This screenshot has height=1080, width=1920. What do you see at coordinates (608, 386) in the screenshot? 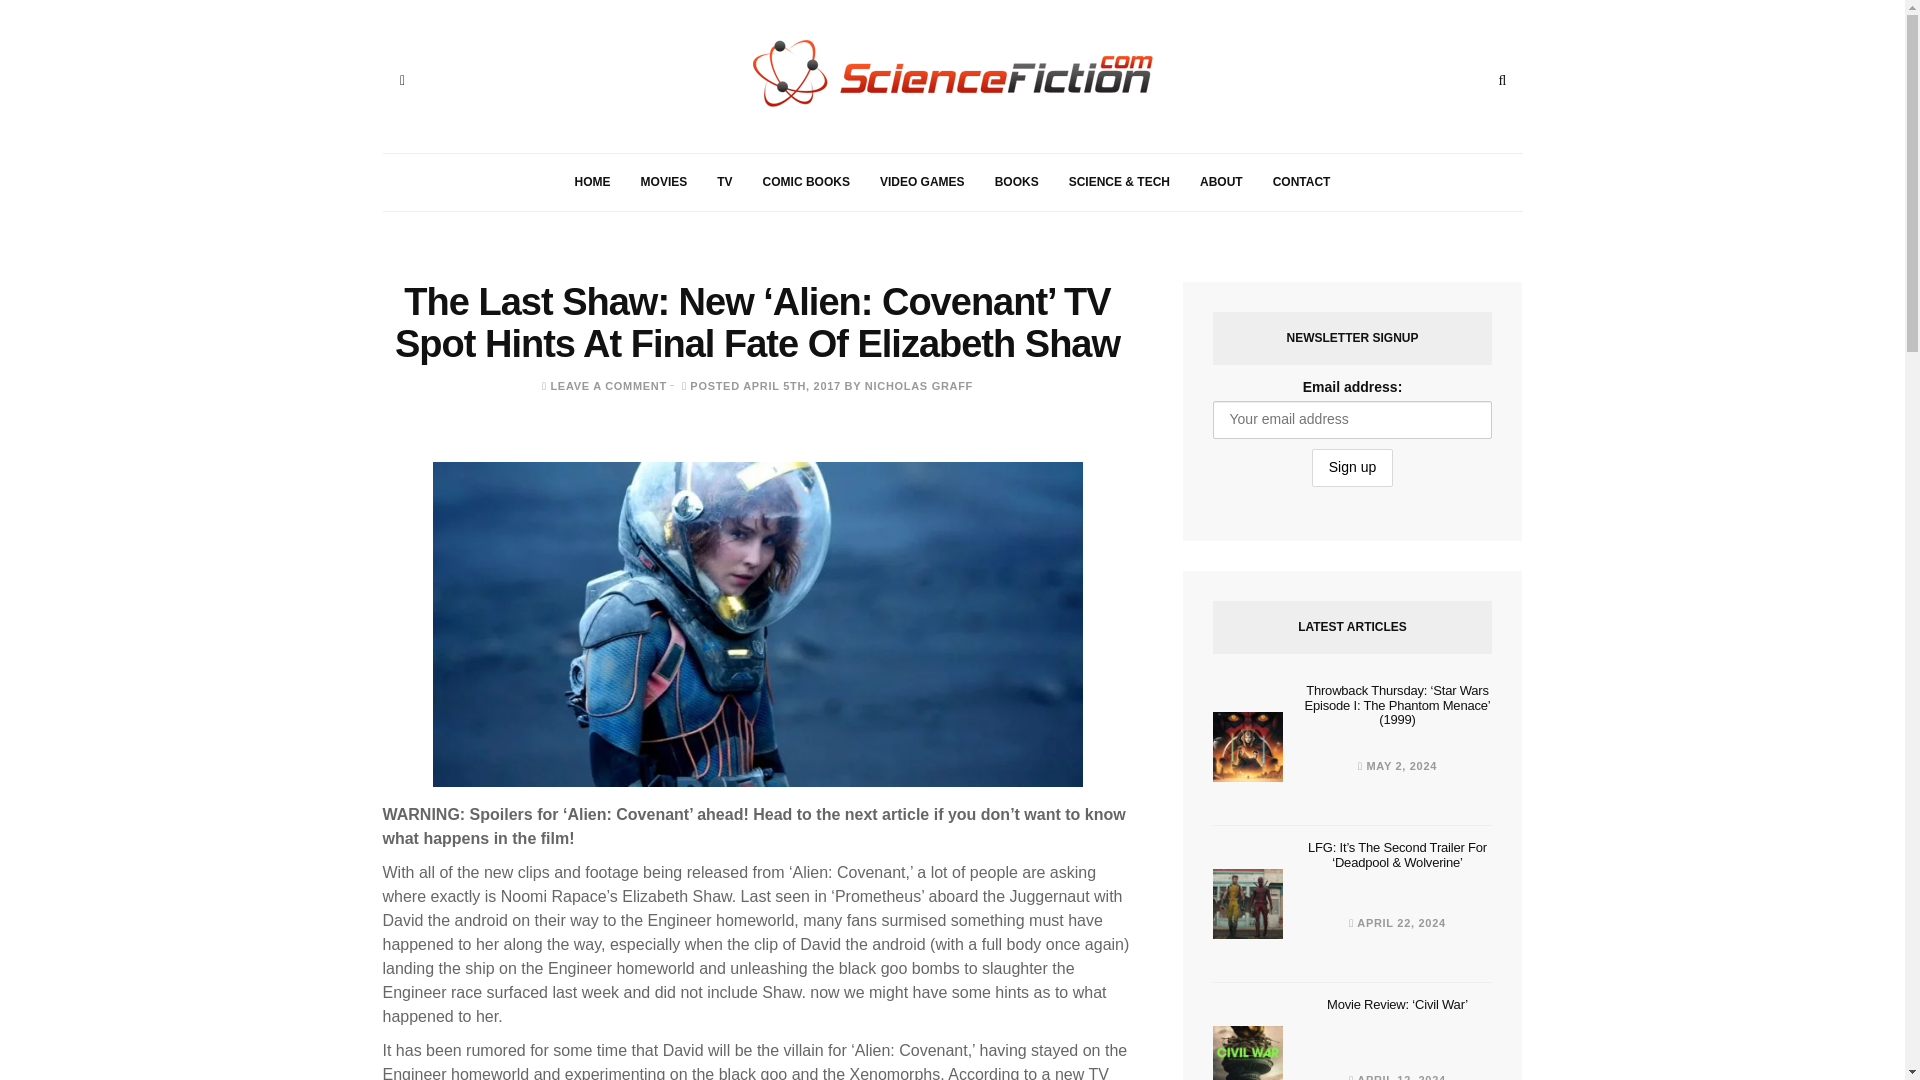
I see `LEAVE A COMMENT` at bounding box center [608, 386].